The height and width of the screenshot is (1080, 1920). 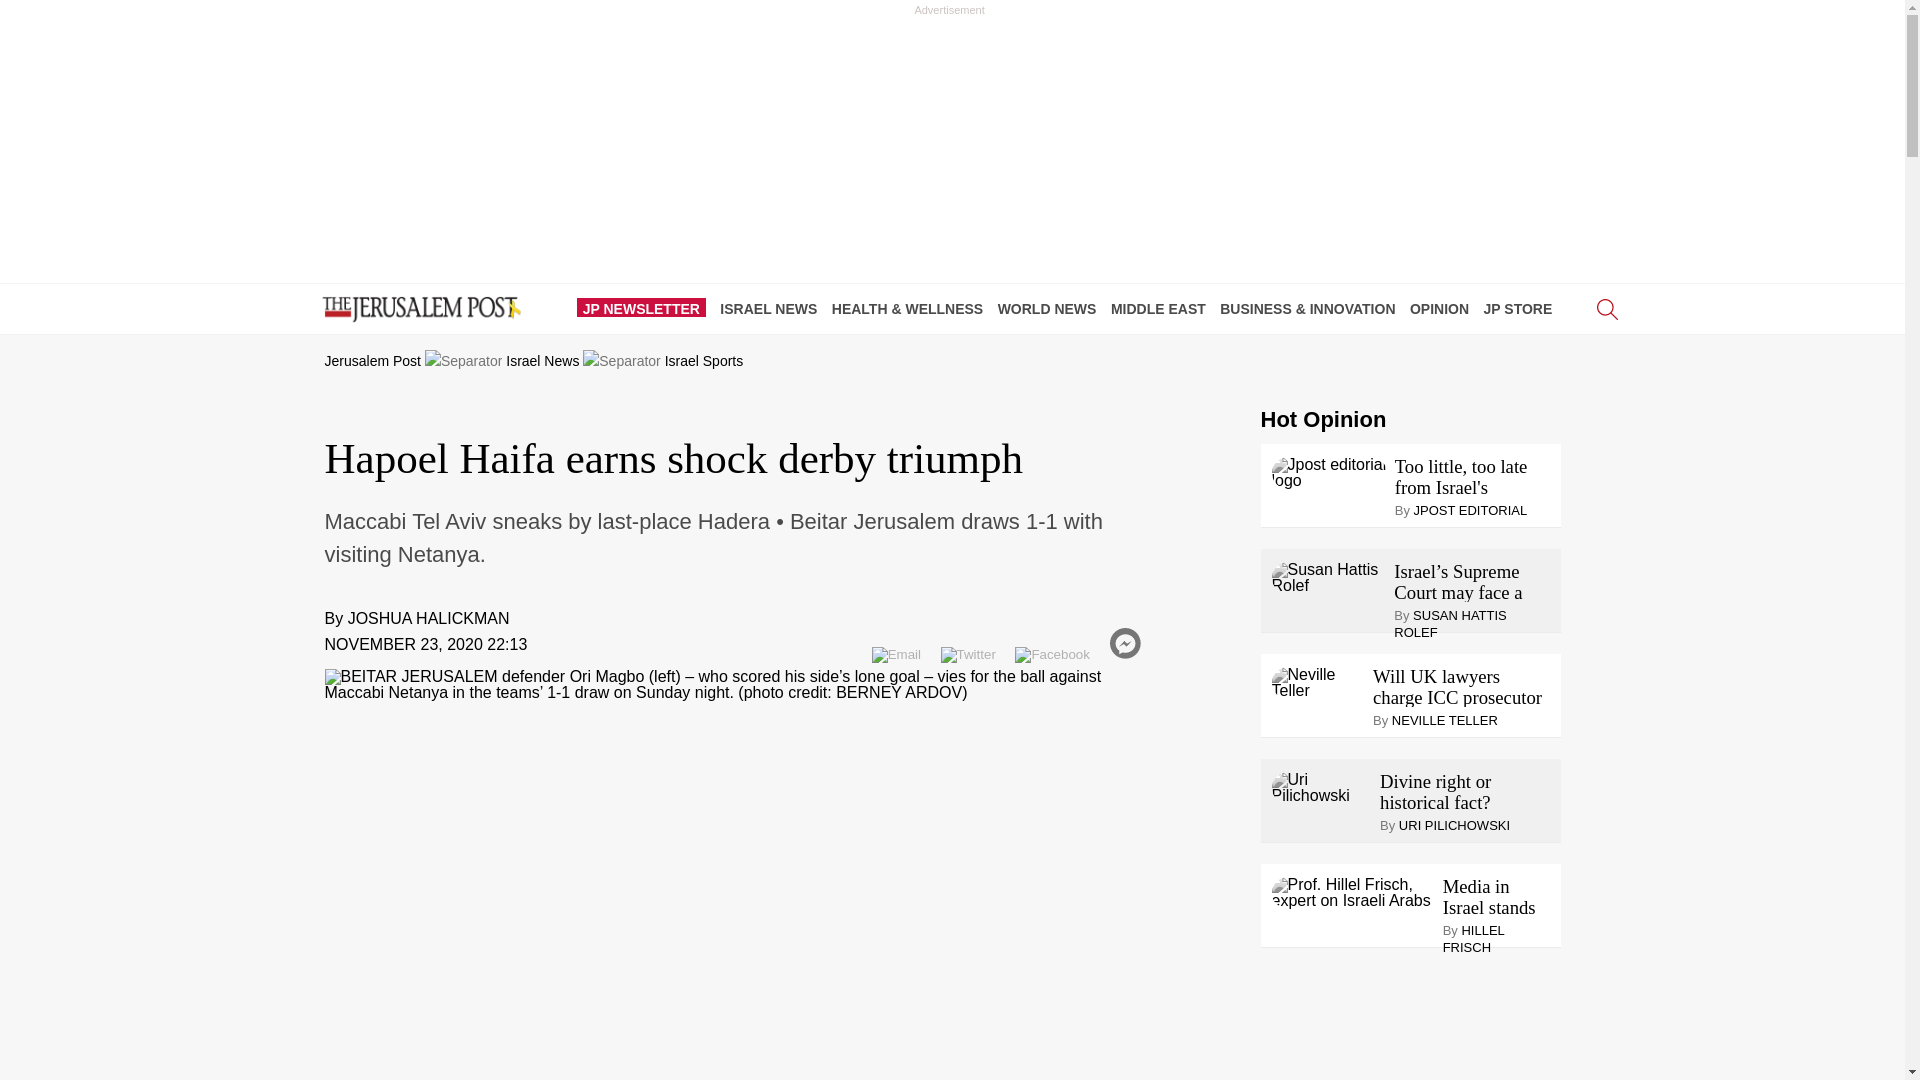 I want to click on OPINION, so click(x=1444, y=308).